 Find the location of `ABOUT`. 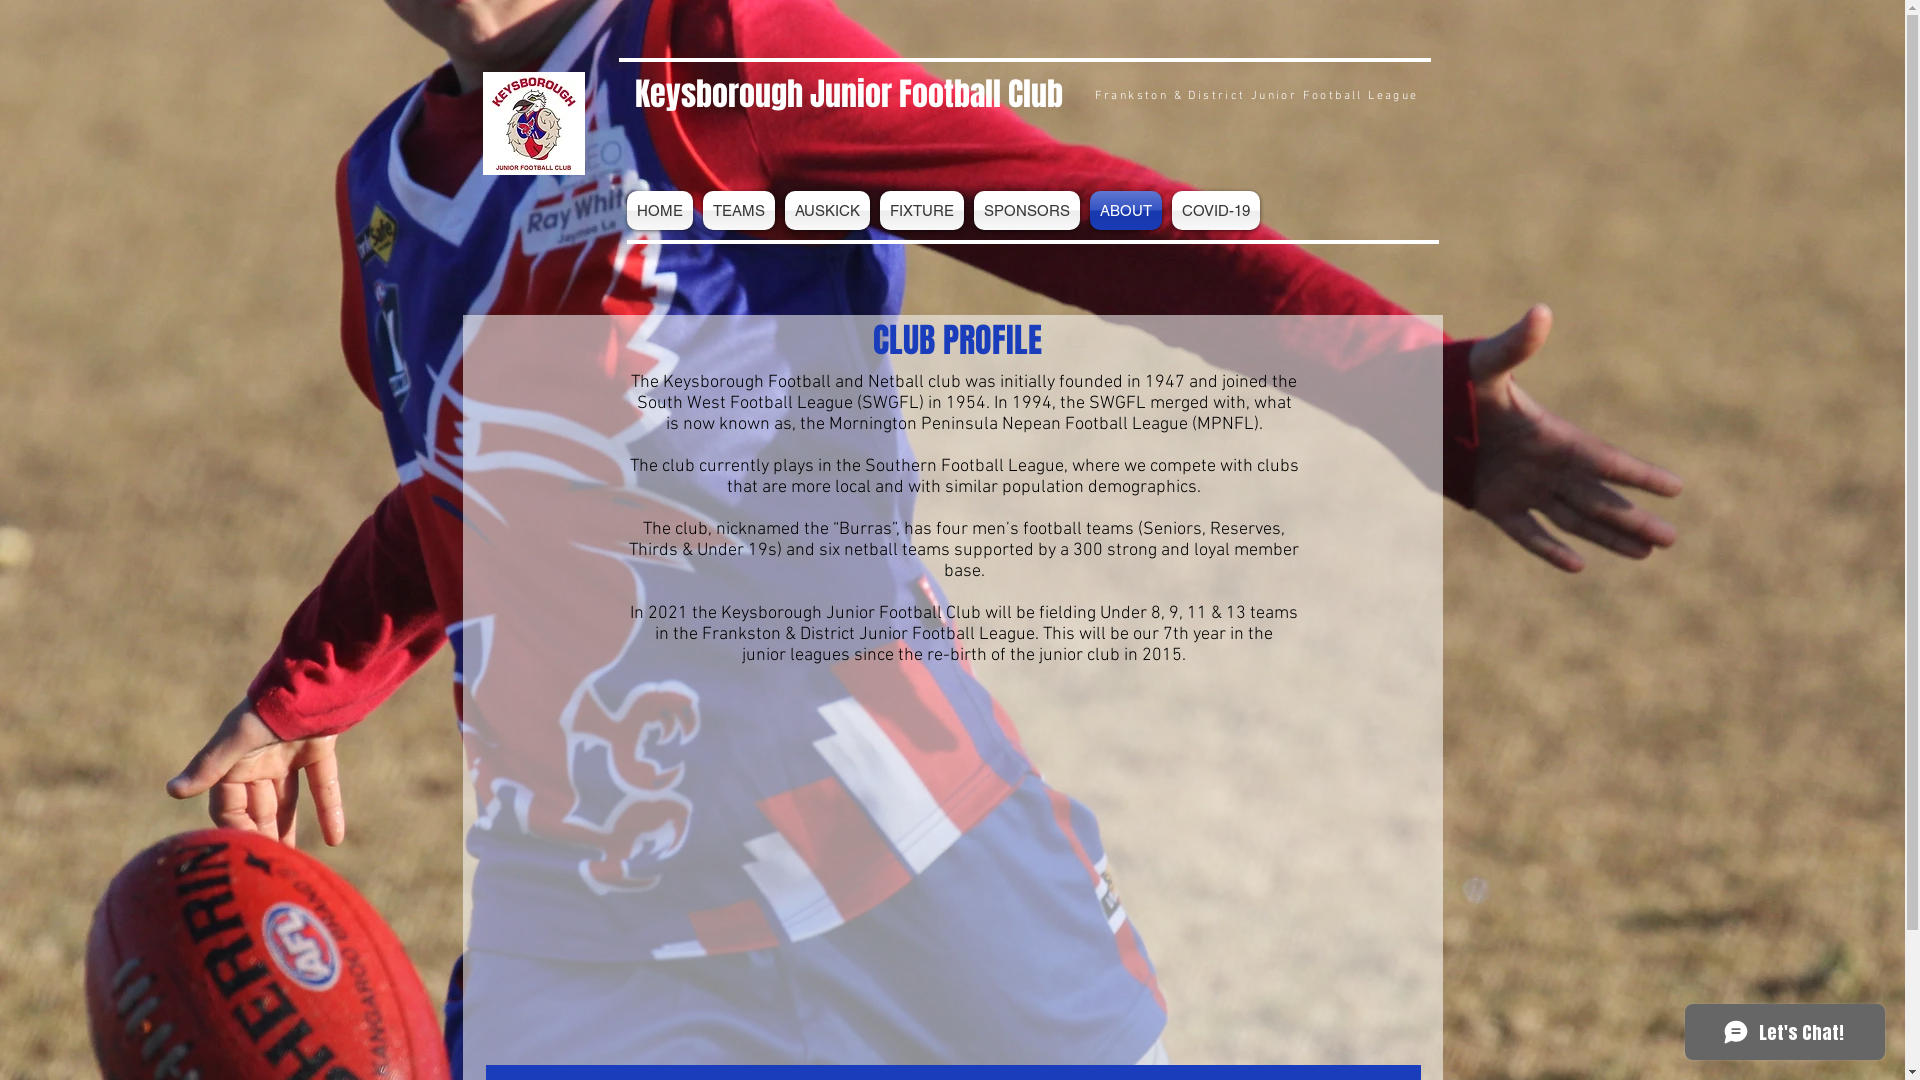

ABOUT is located at coordinates (1125, 210).